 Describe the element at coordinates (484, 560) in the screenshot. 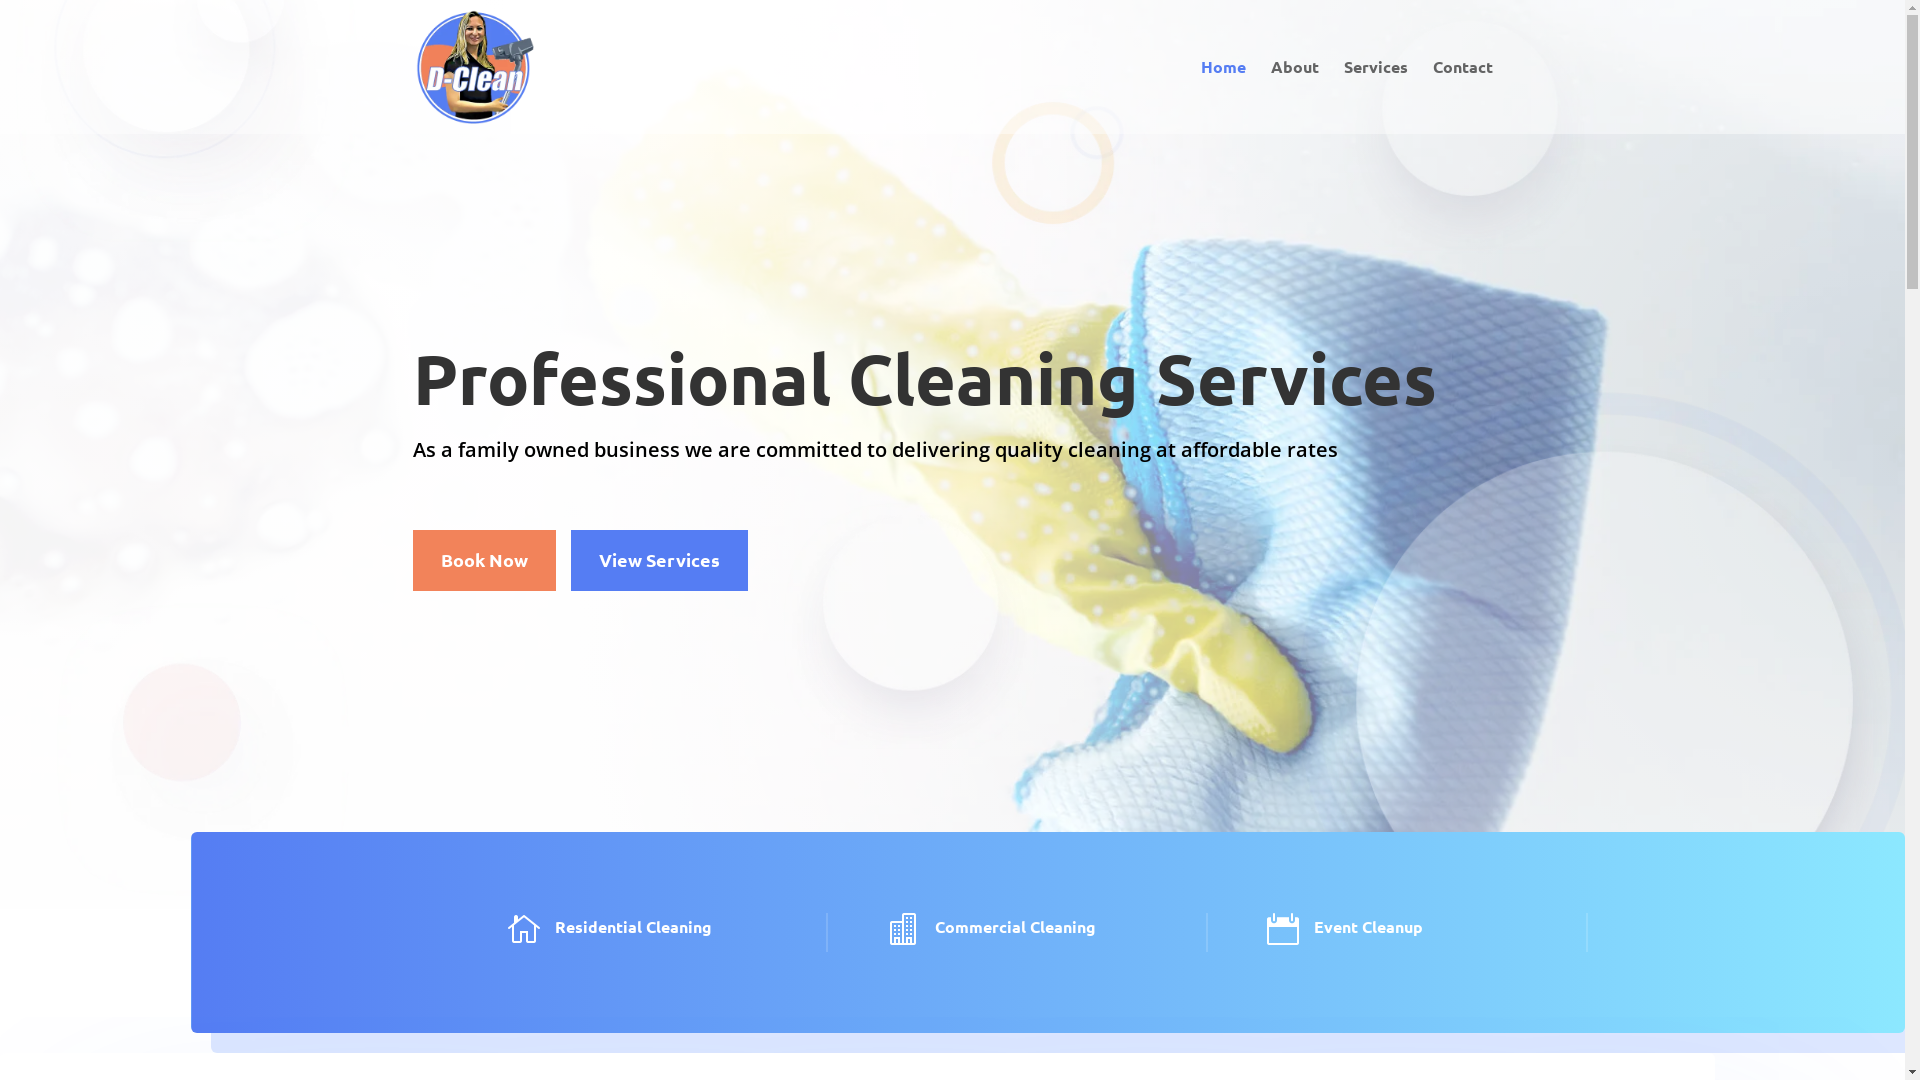

I see `Book Now` at that location.